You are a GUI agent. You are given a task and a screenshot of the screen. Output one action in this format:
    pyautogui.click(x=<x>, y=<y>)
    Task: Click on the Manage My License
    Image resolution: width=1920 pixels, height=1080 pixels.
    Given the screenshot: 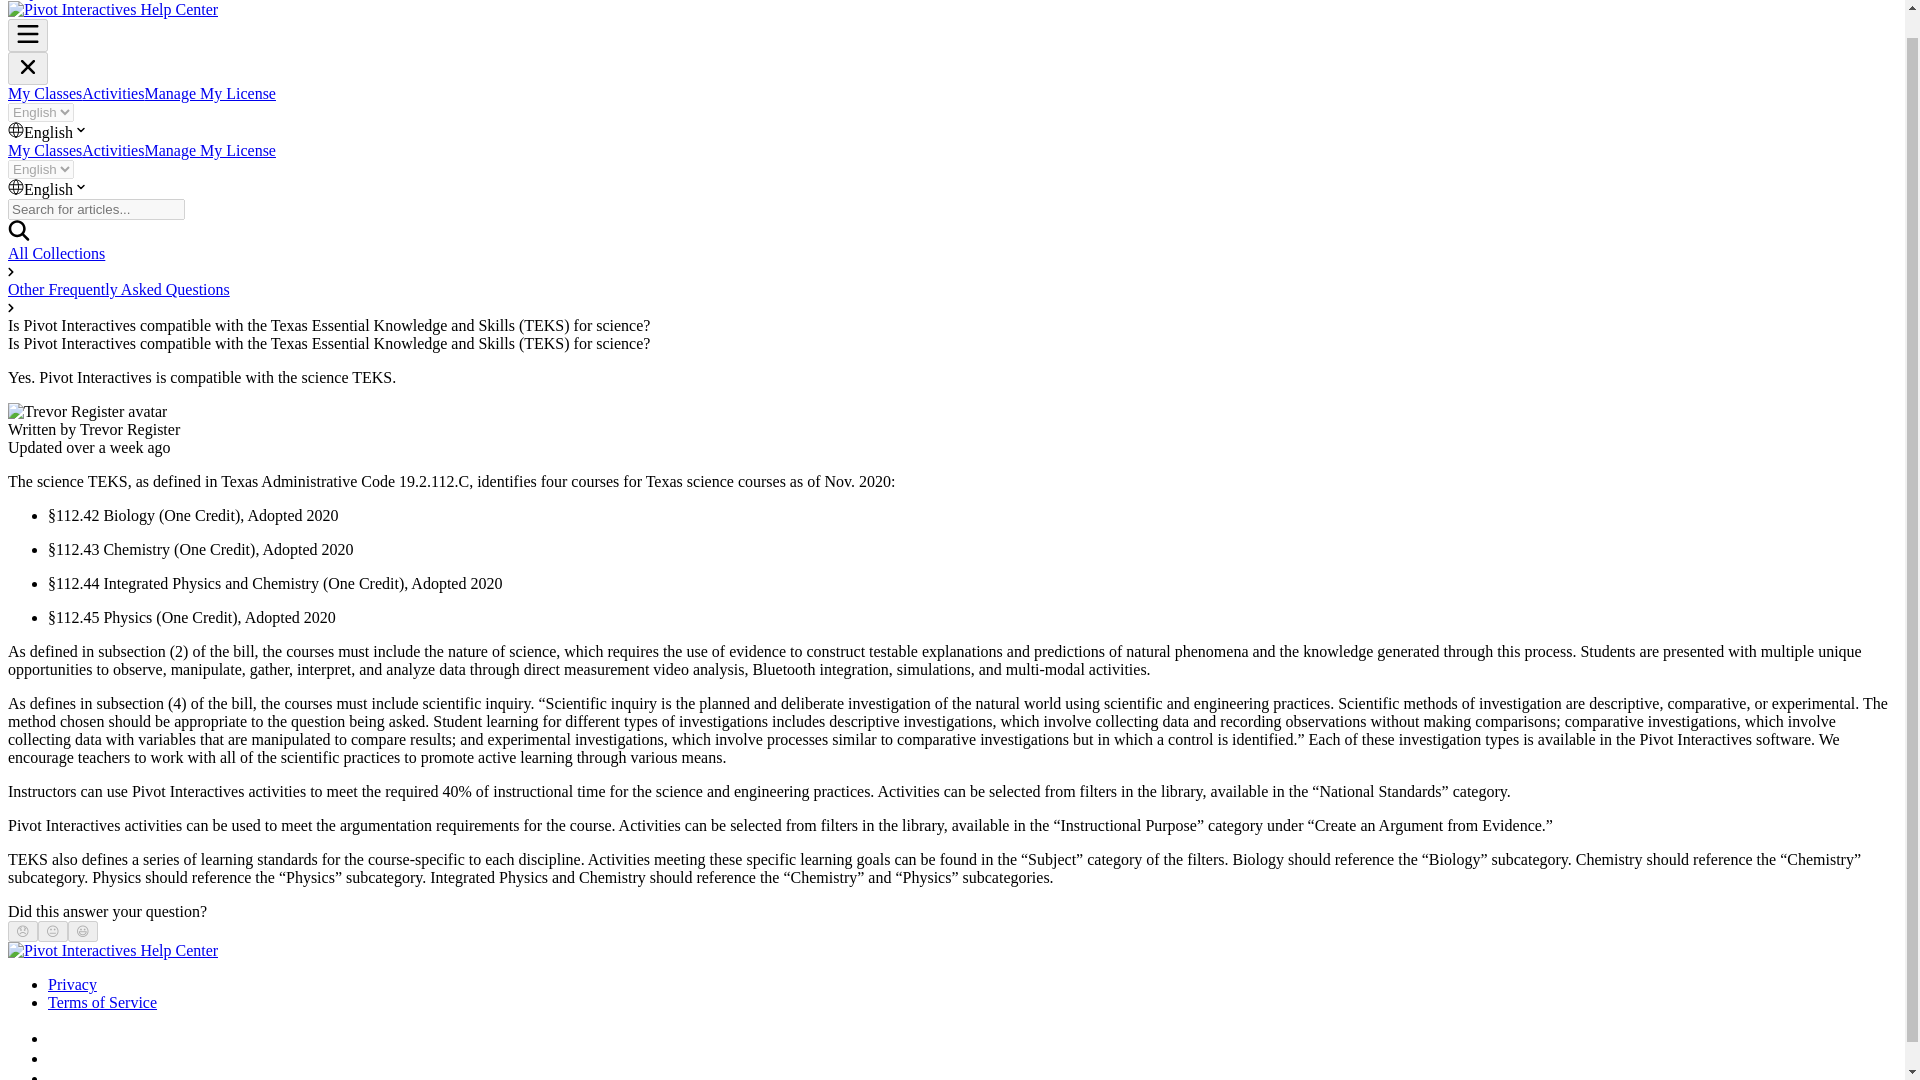 What is the action you would take?
    pyautogui.click(x=210, y=150)
    